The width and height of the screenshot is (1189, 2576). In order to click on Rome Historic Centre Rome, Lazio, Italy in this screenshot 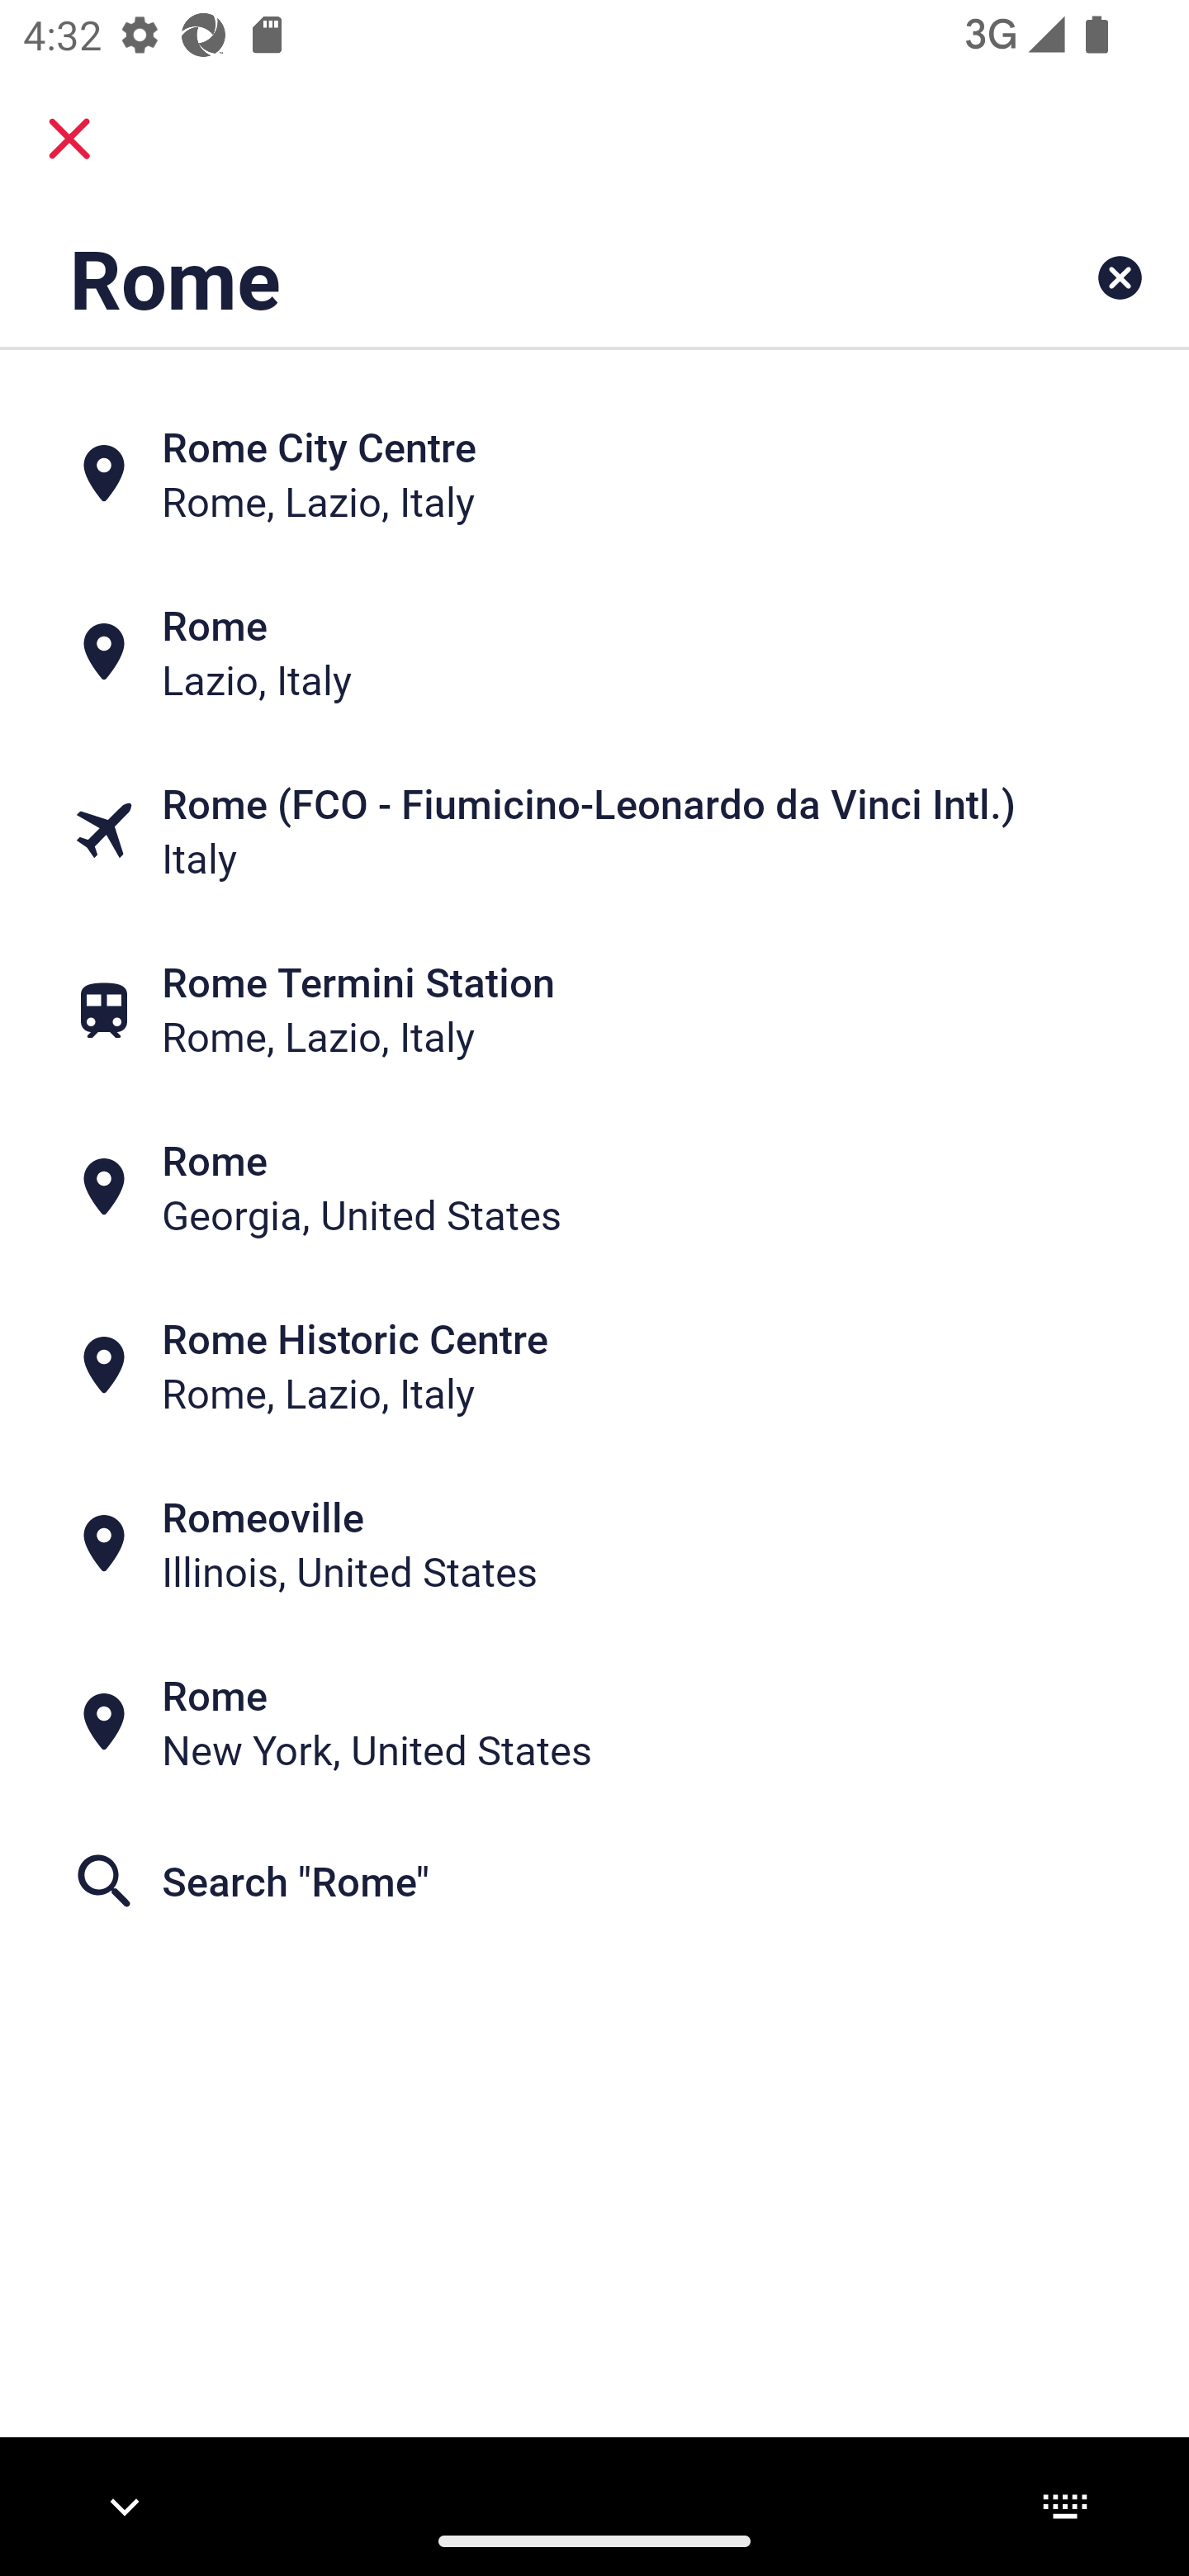, I will do `click(594, 1366)`.